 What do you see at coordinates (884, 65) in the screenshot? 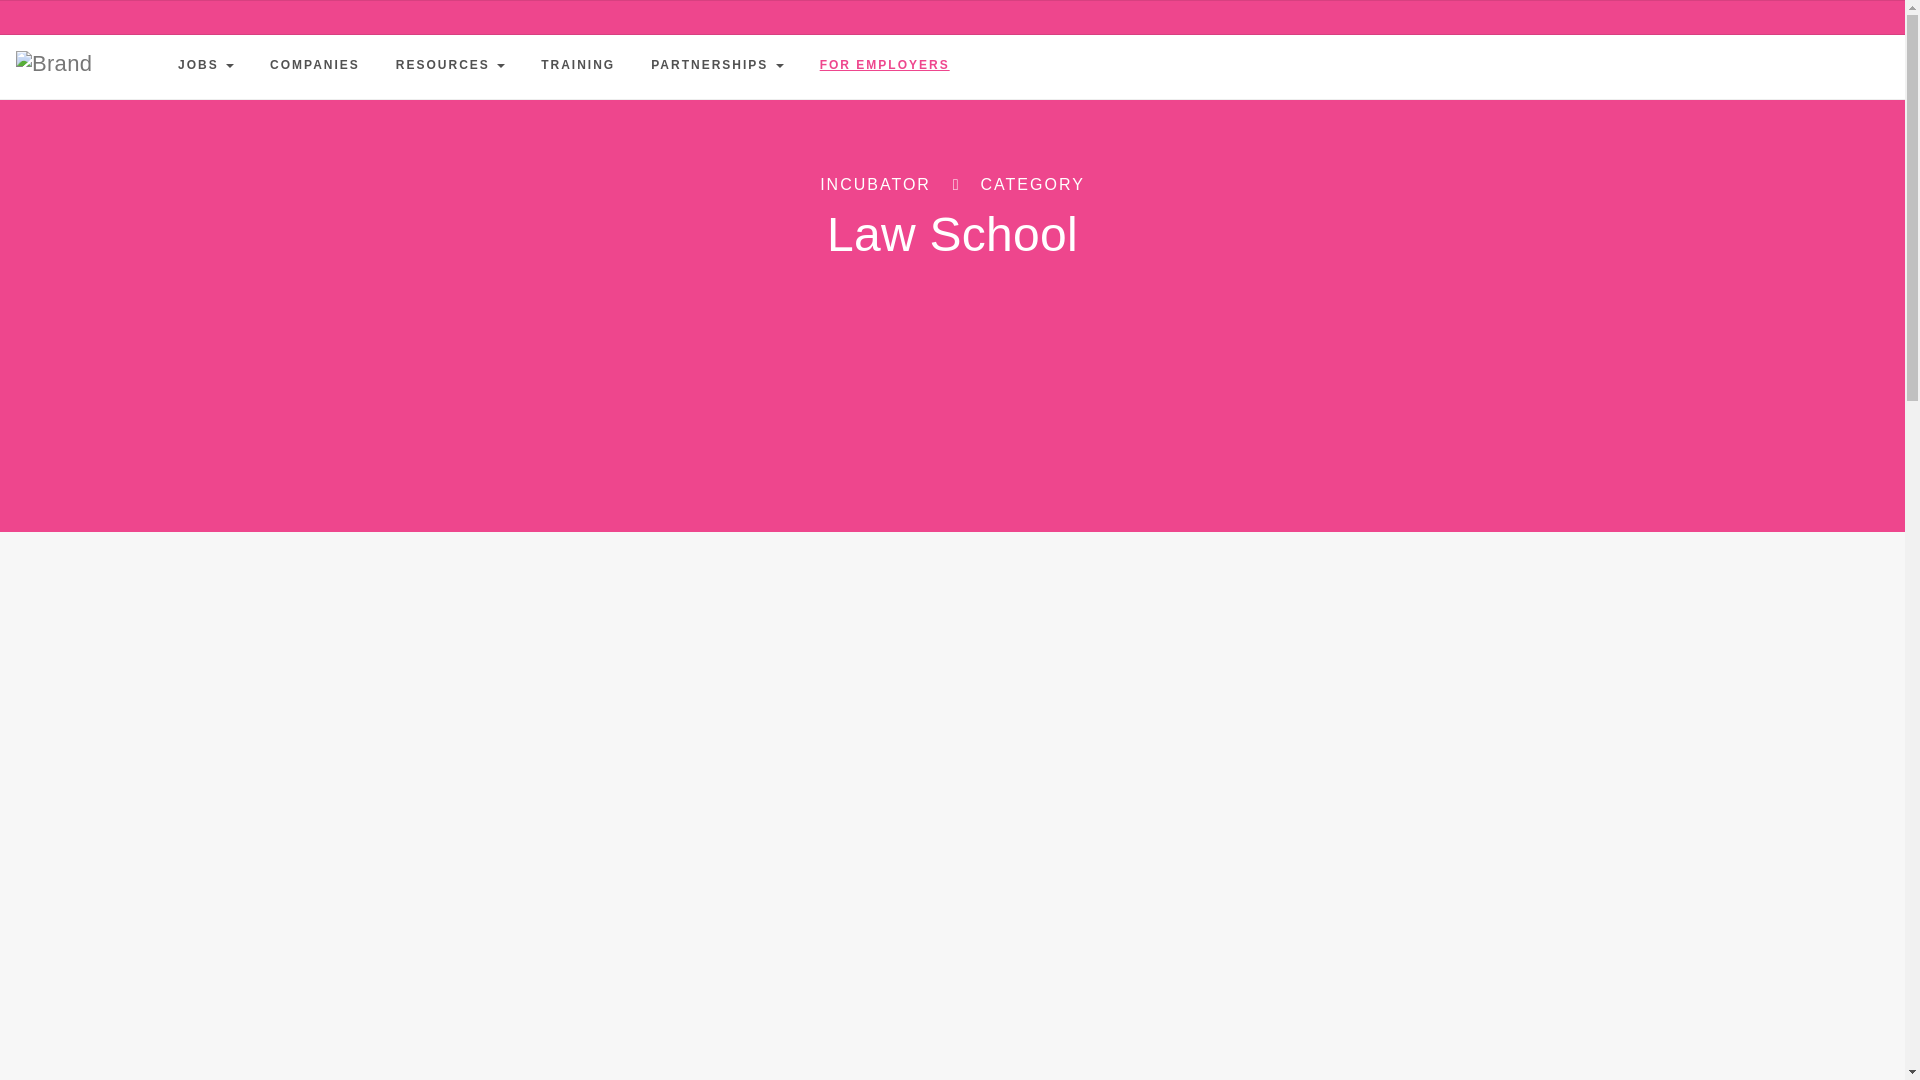
I see `FOR EMPLOYERS` at bounding box center [884, 65].